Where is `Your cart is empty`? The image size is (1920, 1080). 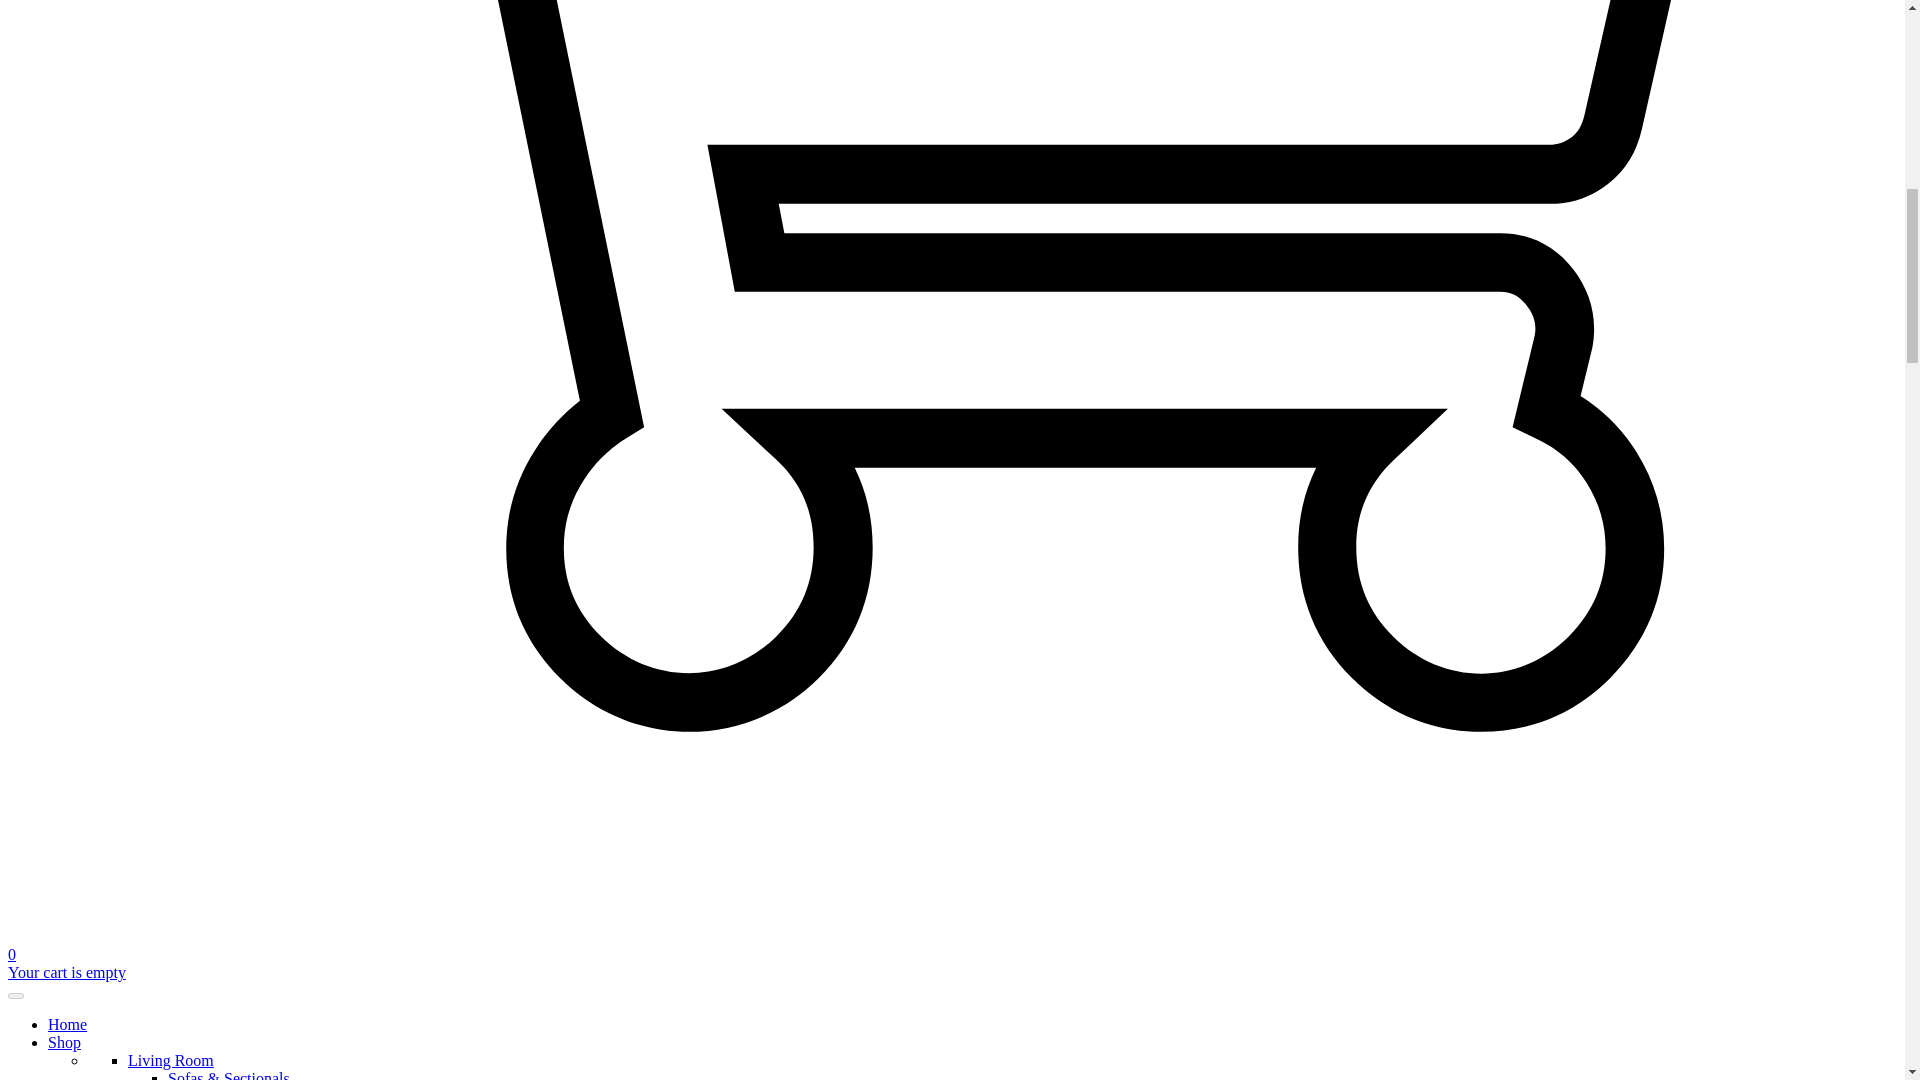
Your cart is empty is located at coordinates (66, 972).